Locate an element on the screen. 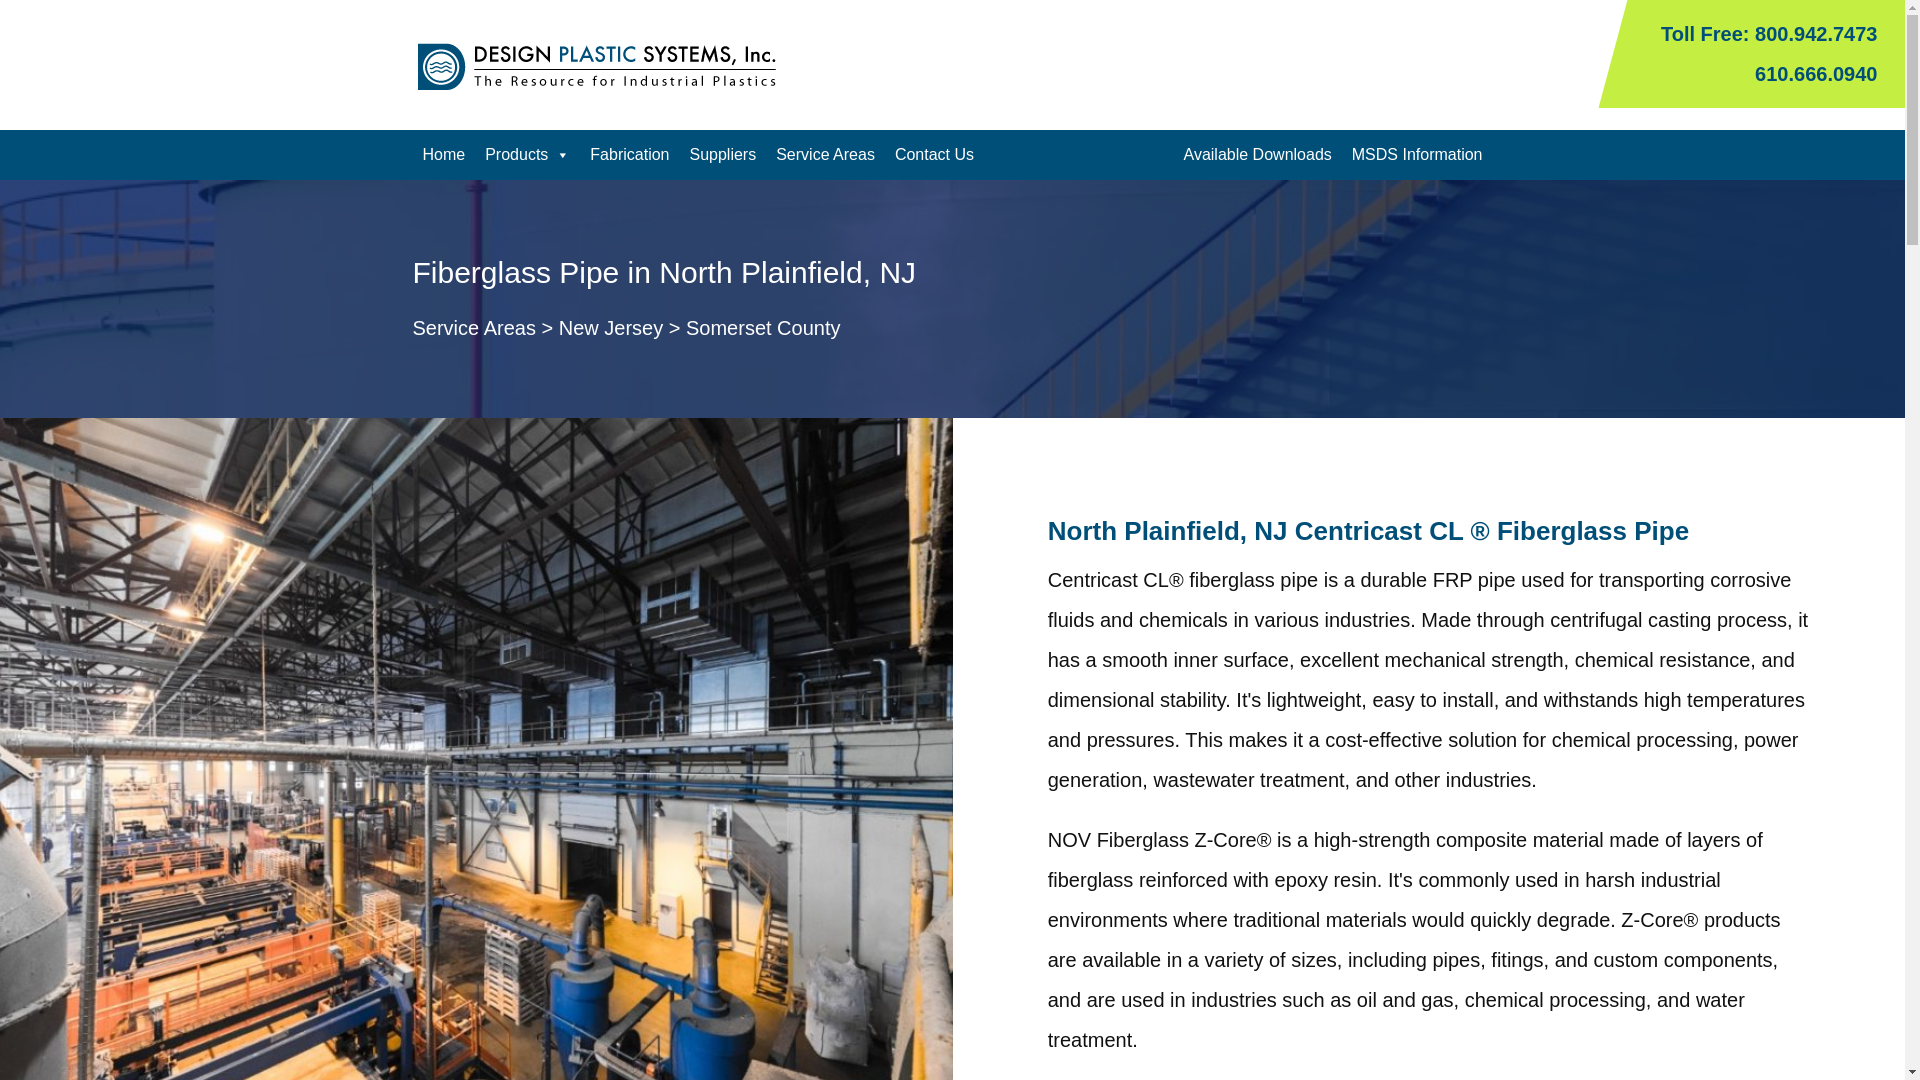  Fabrication is located at coordinates (629, 154).